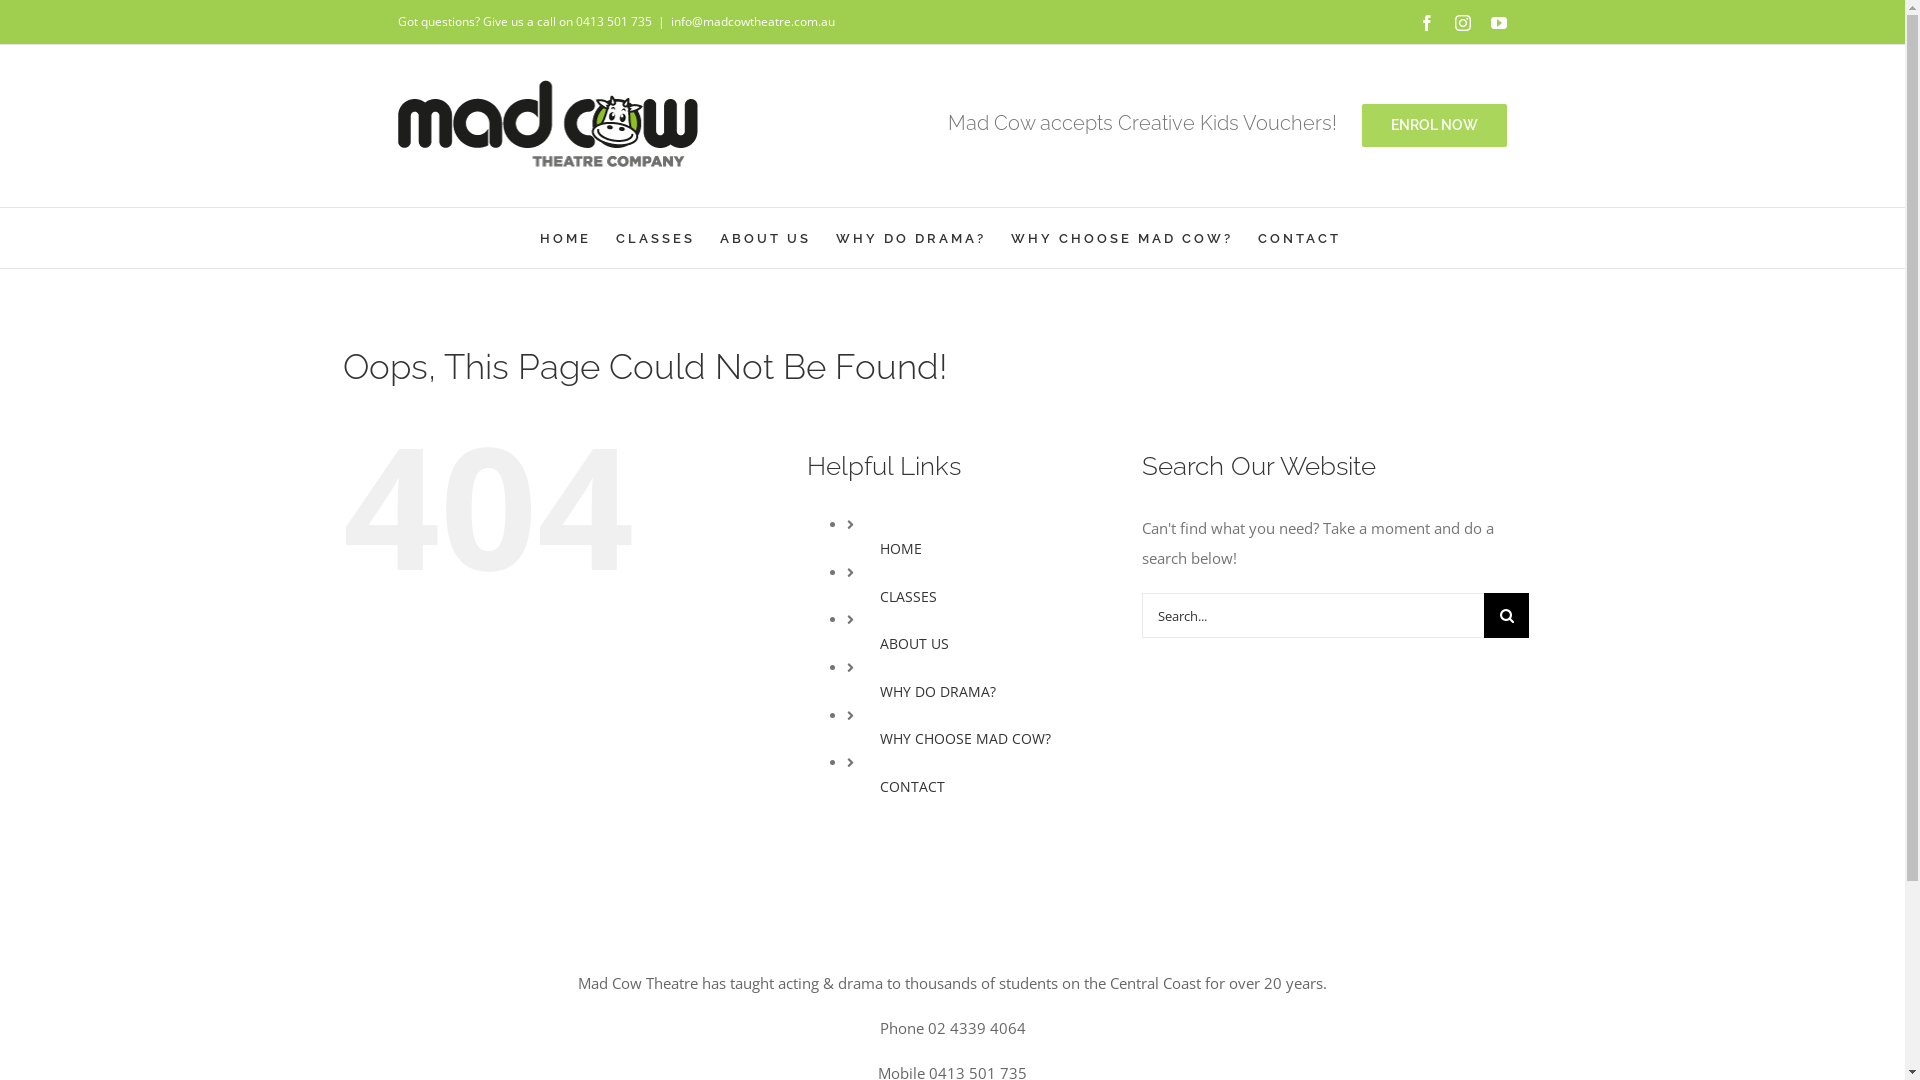  What do you see at coordinates (911, 238) in the screenshot?
I see `WHY DO DRAMA?` at bounding box center [911, 238].